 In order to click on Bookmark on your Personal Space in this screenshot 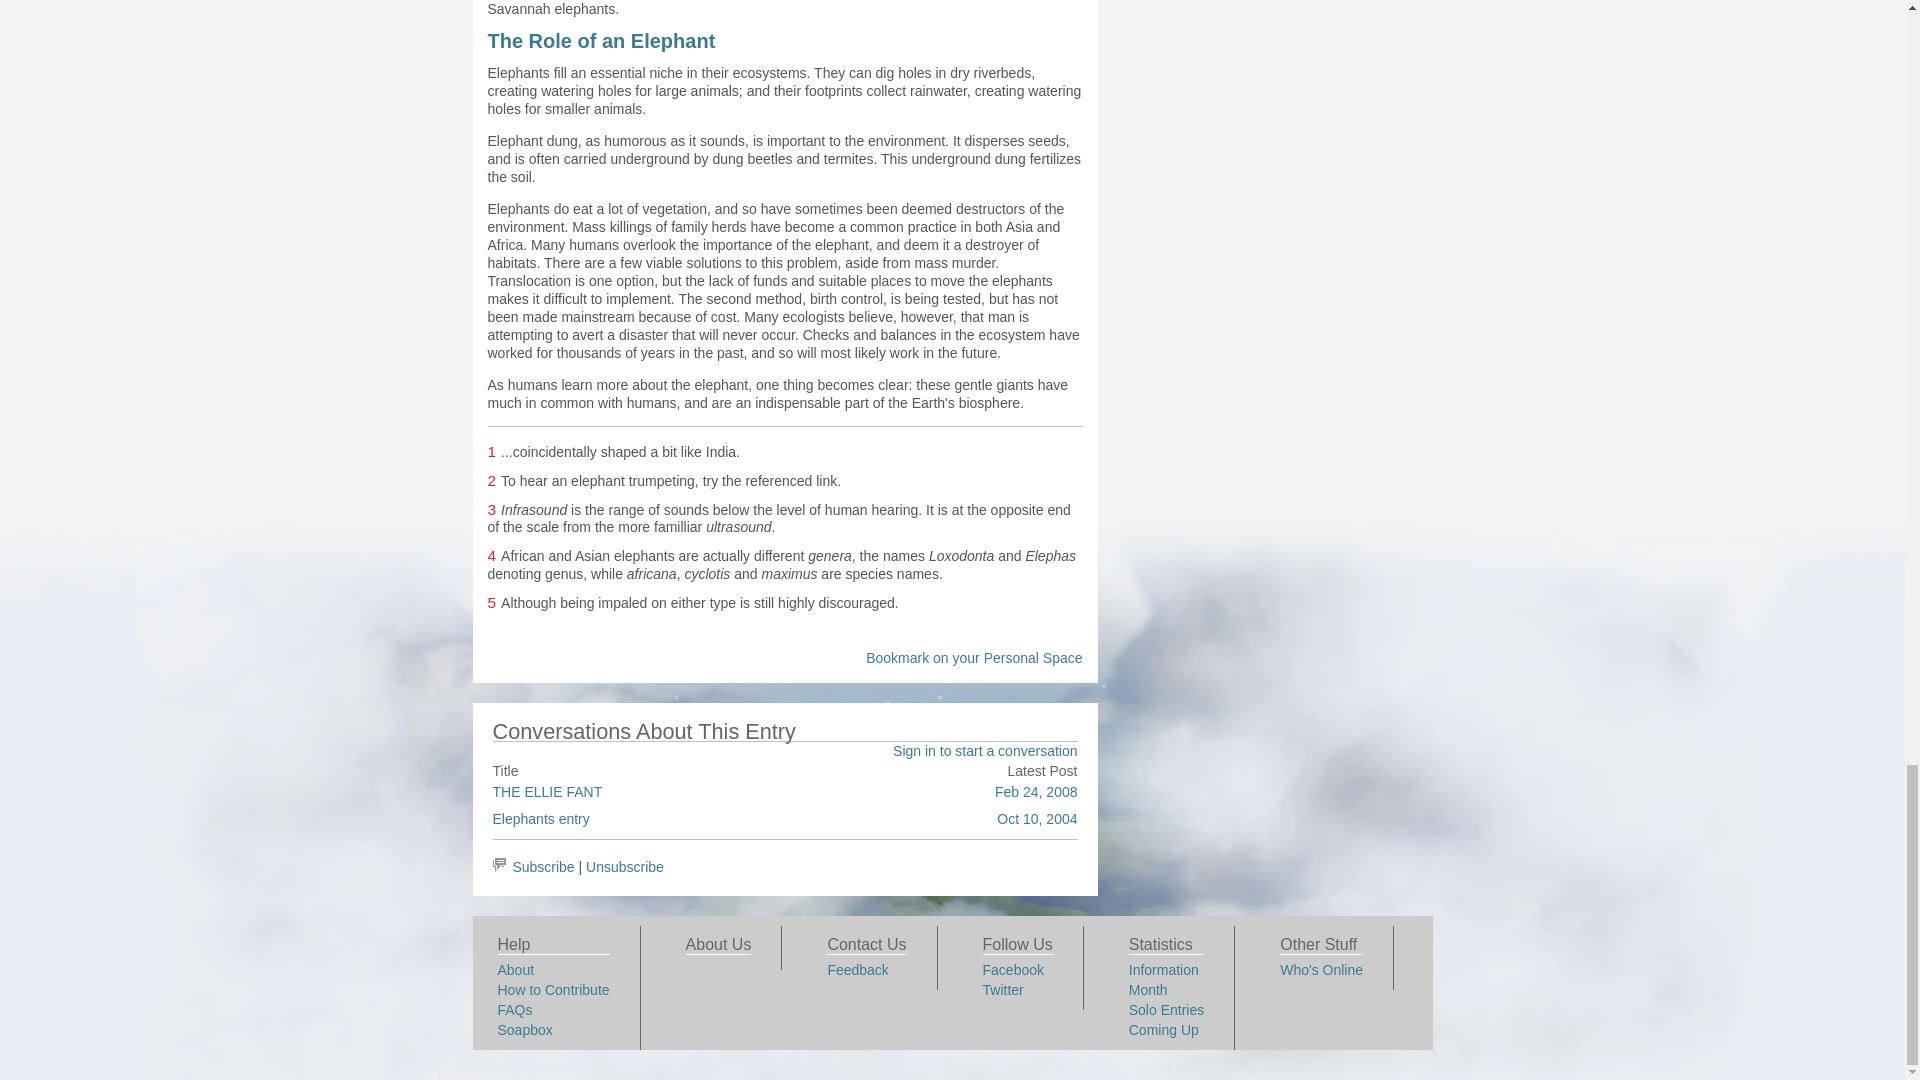, I will do `click(974, 658)`.